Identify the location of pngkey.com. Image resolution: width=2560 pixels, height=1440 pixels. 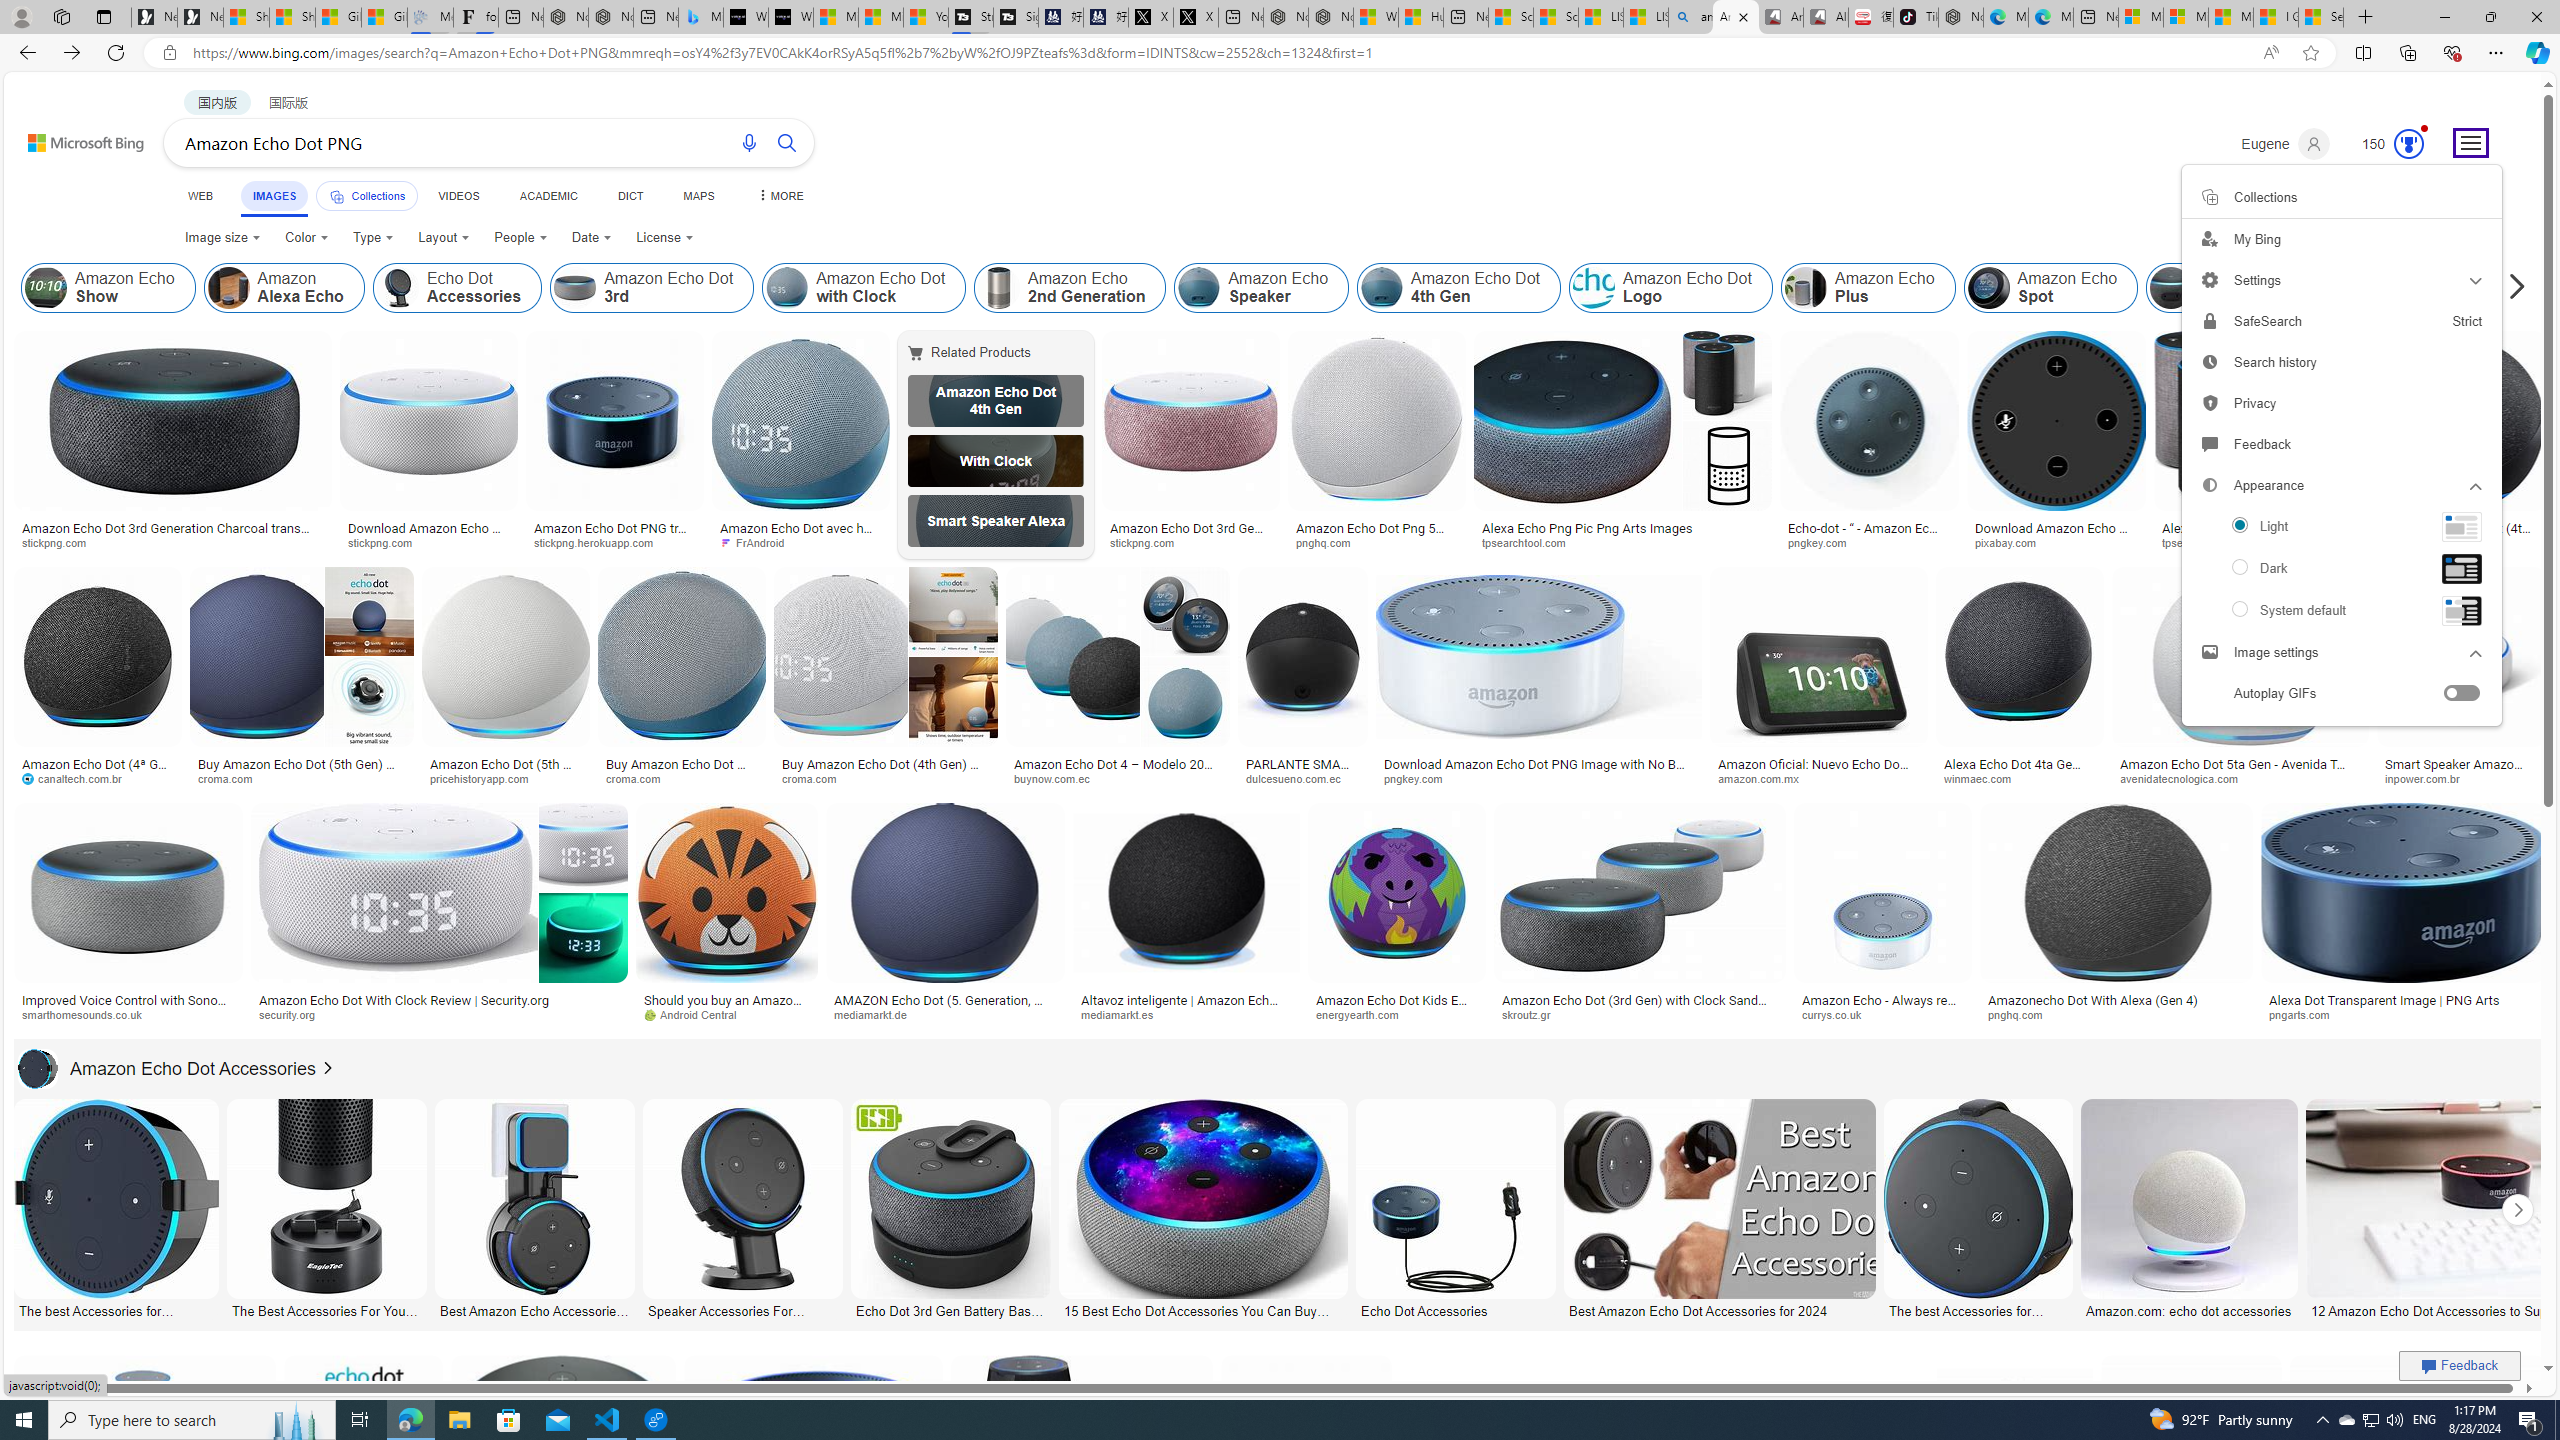
(1539, 778).